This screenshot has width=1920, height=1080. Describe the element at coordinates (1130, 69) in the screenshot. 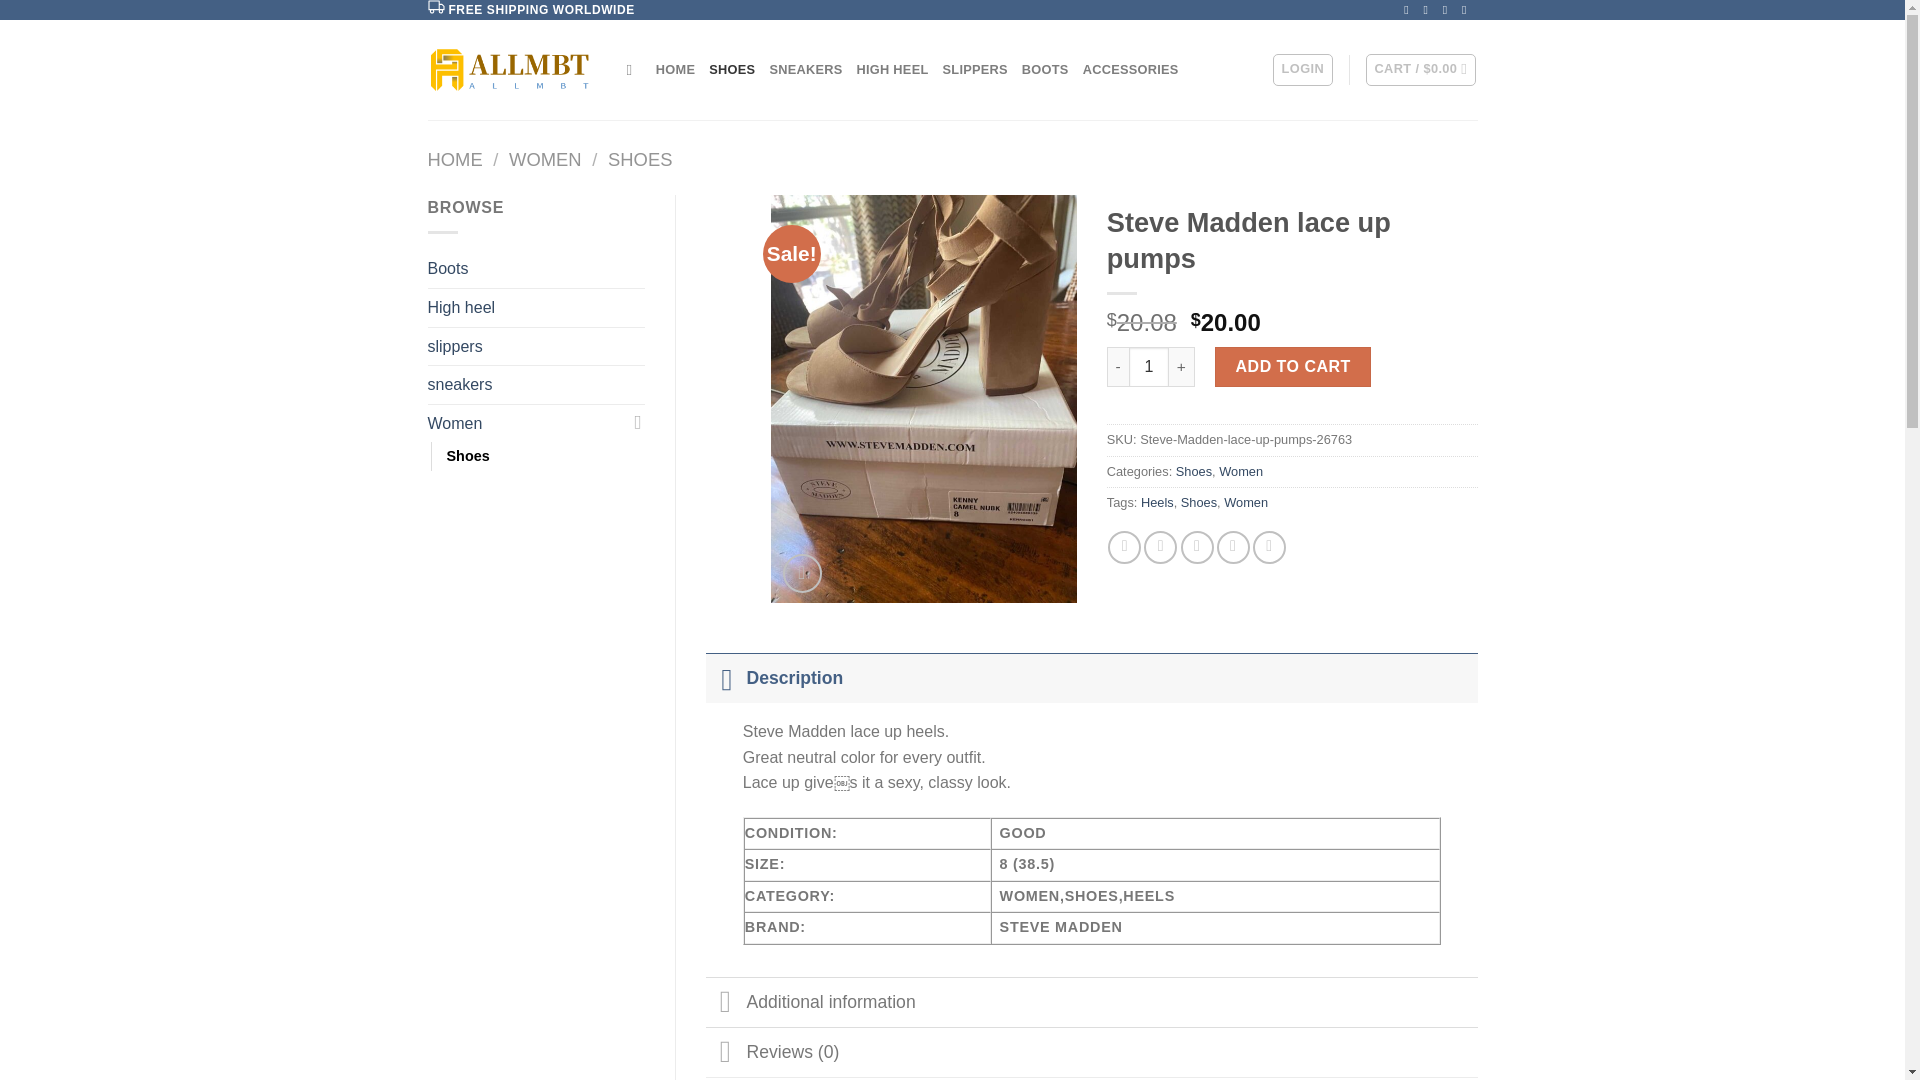

I see `ACCESSORIES` at that location.